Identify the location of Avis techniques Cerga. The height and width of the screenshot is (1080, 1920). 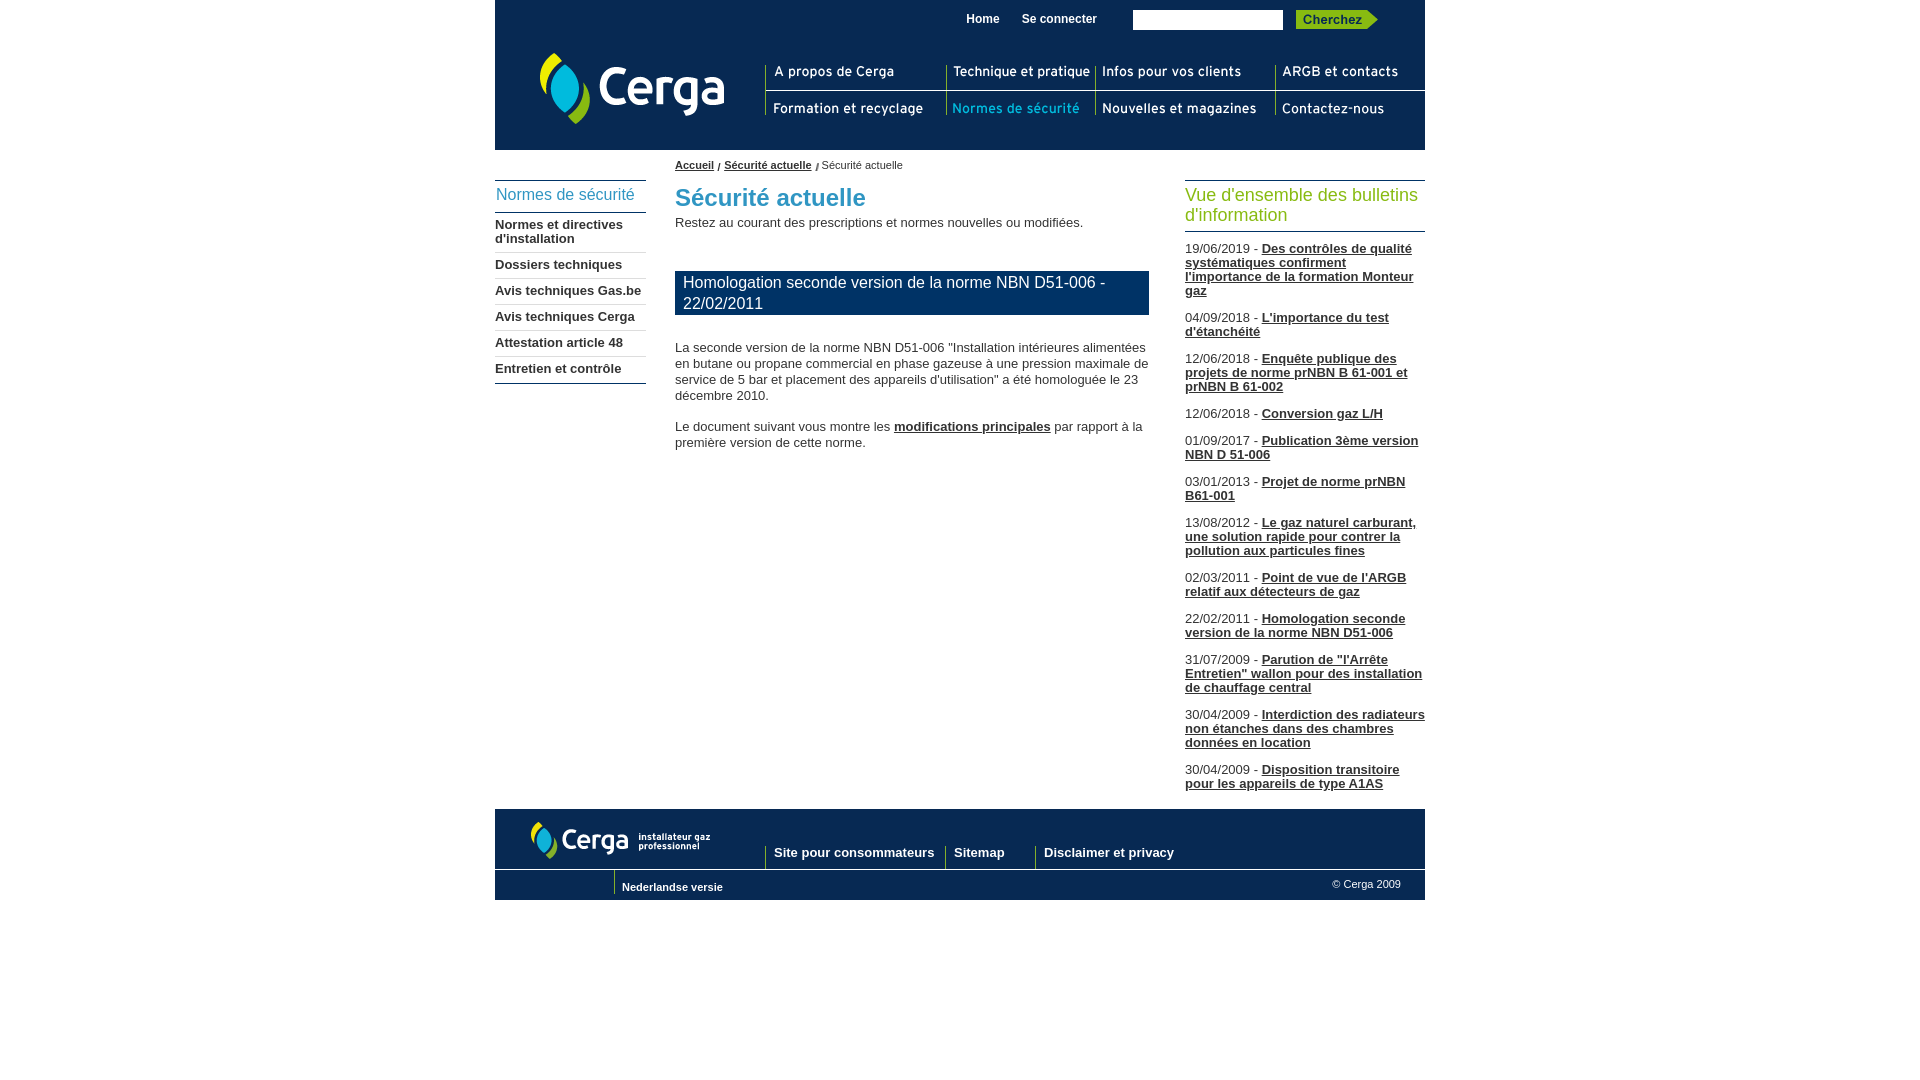
(565, 316).